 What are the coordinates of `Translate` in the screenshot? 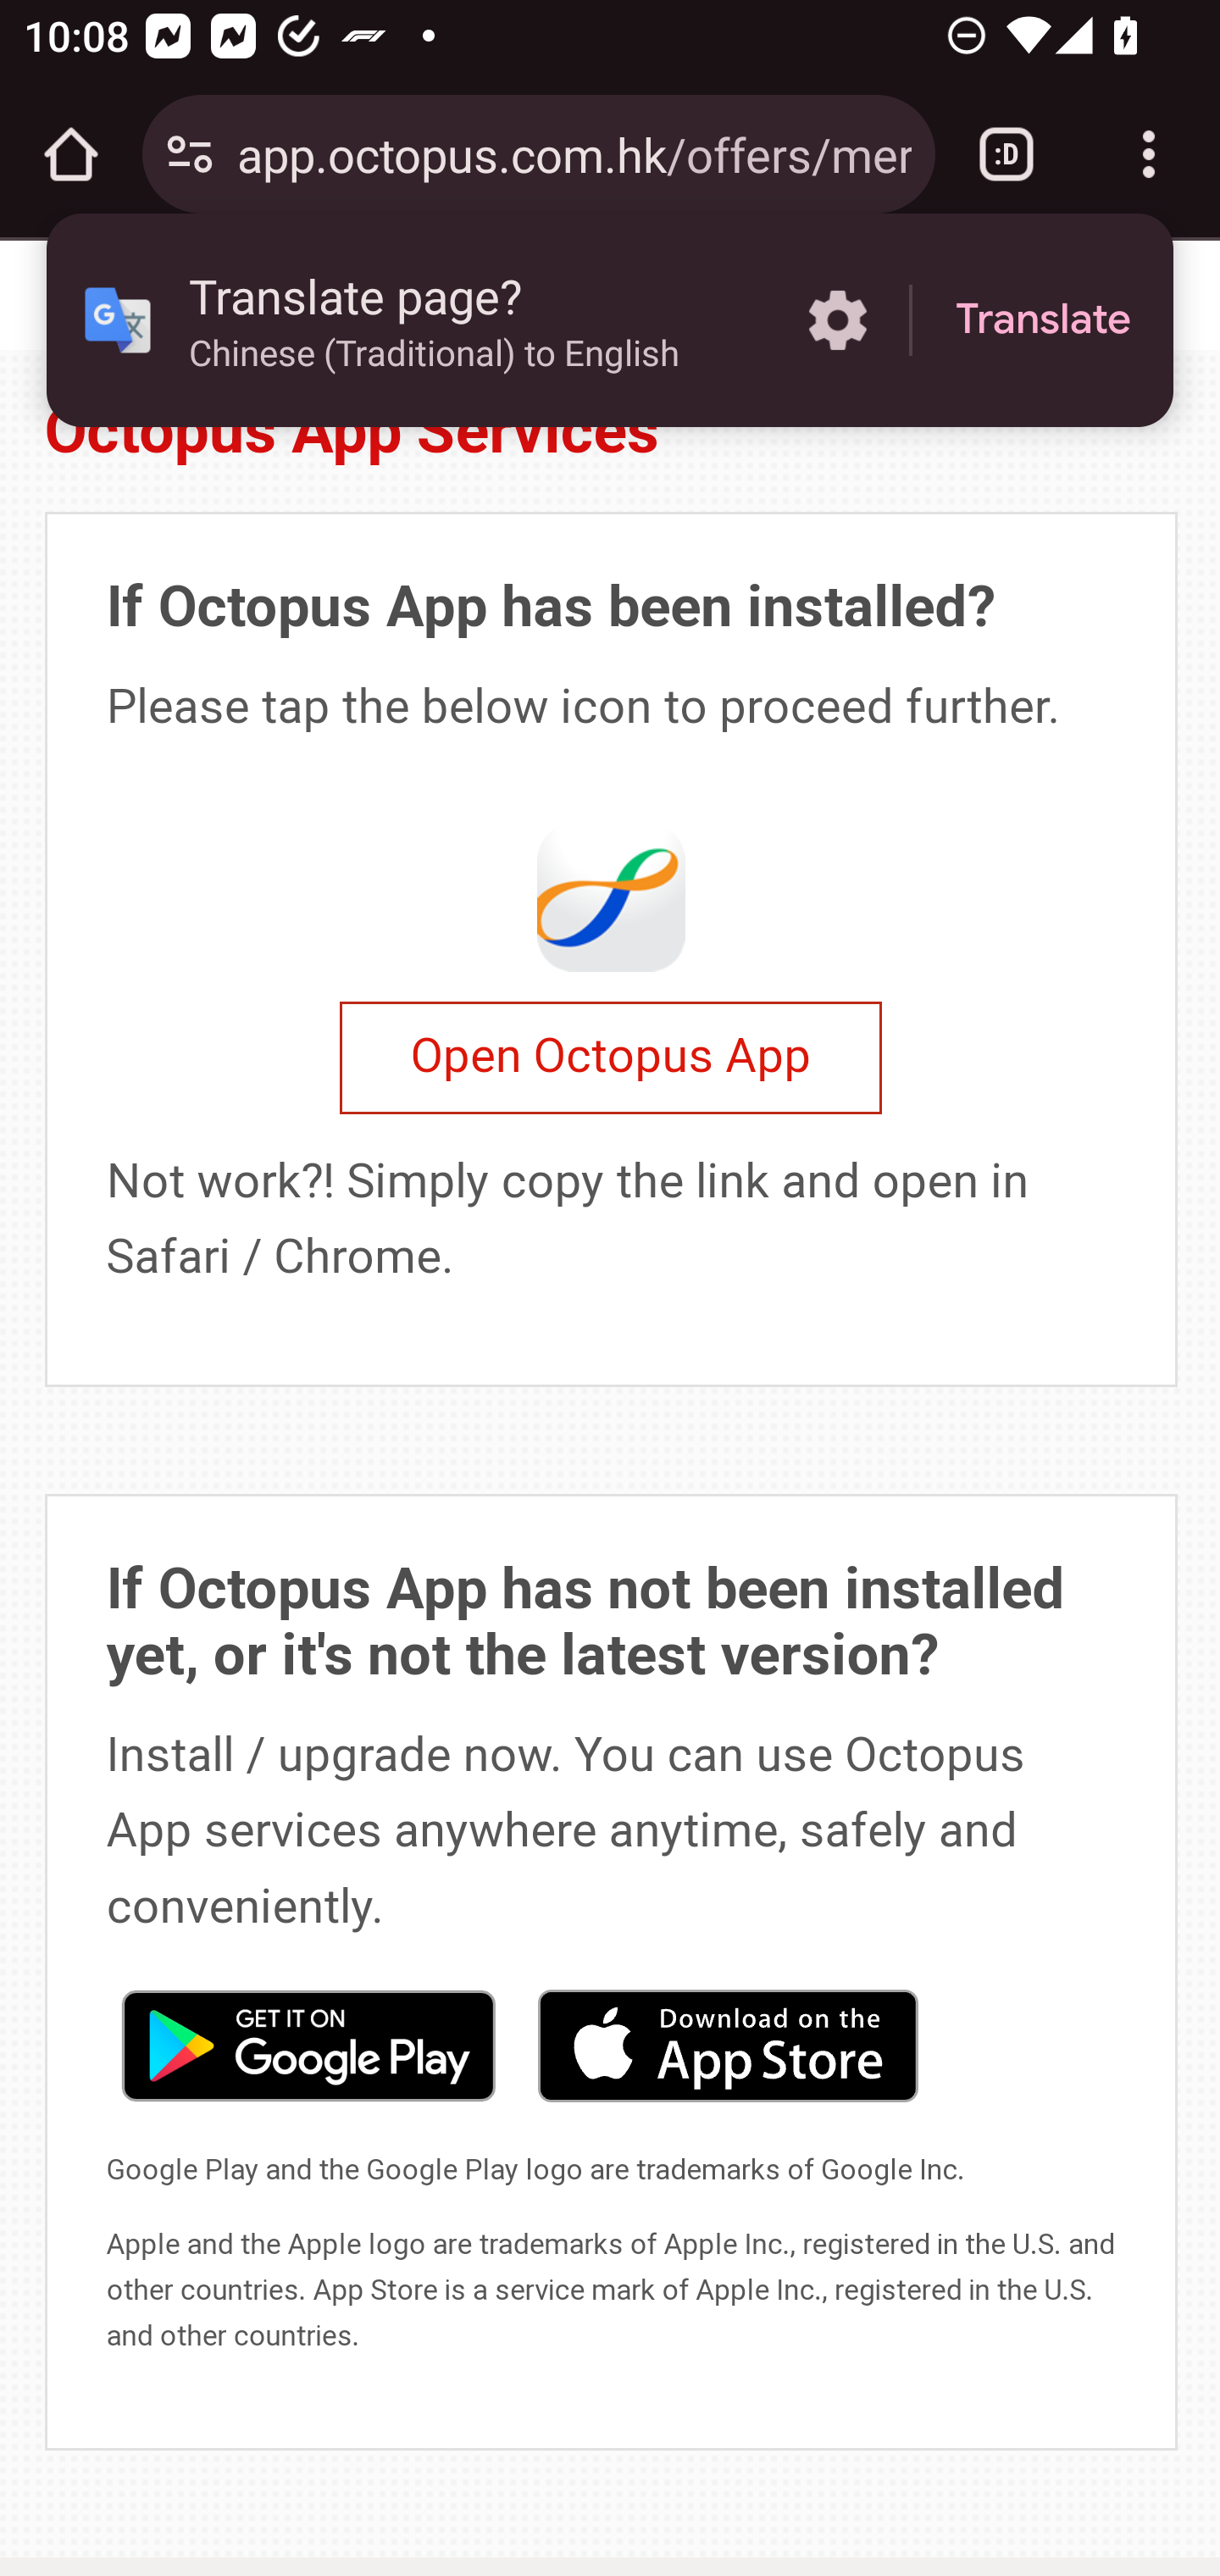 It's located at (1043, 320).